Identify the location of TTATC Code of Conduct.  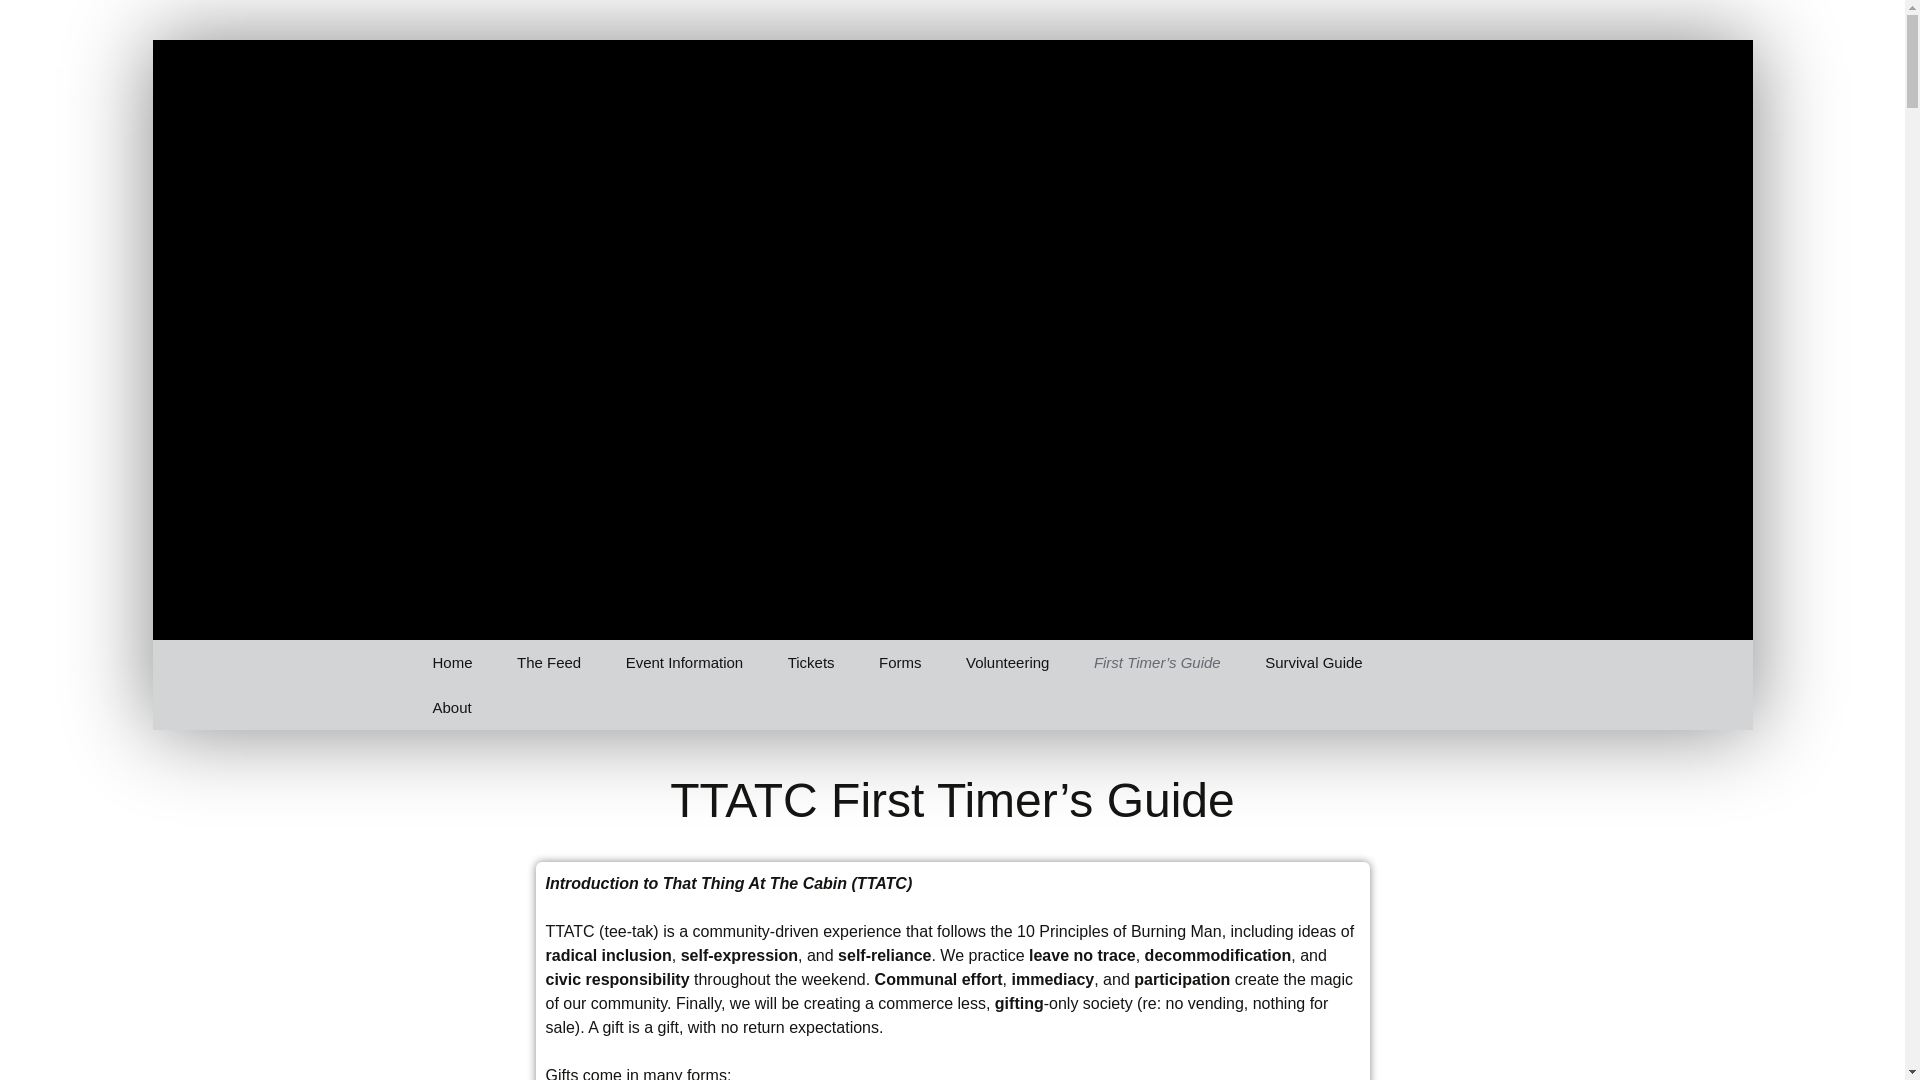
(512, 760).